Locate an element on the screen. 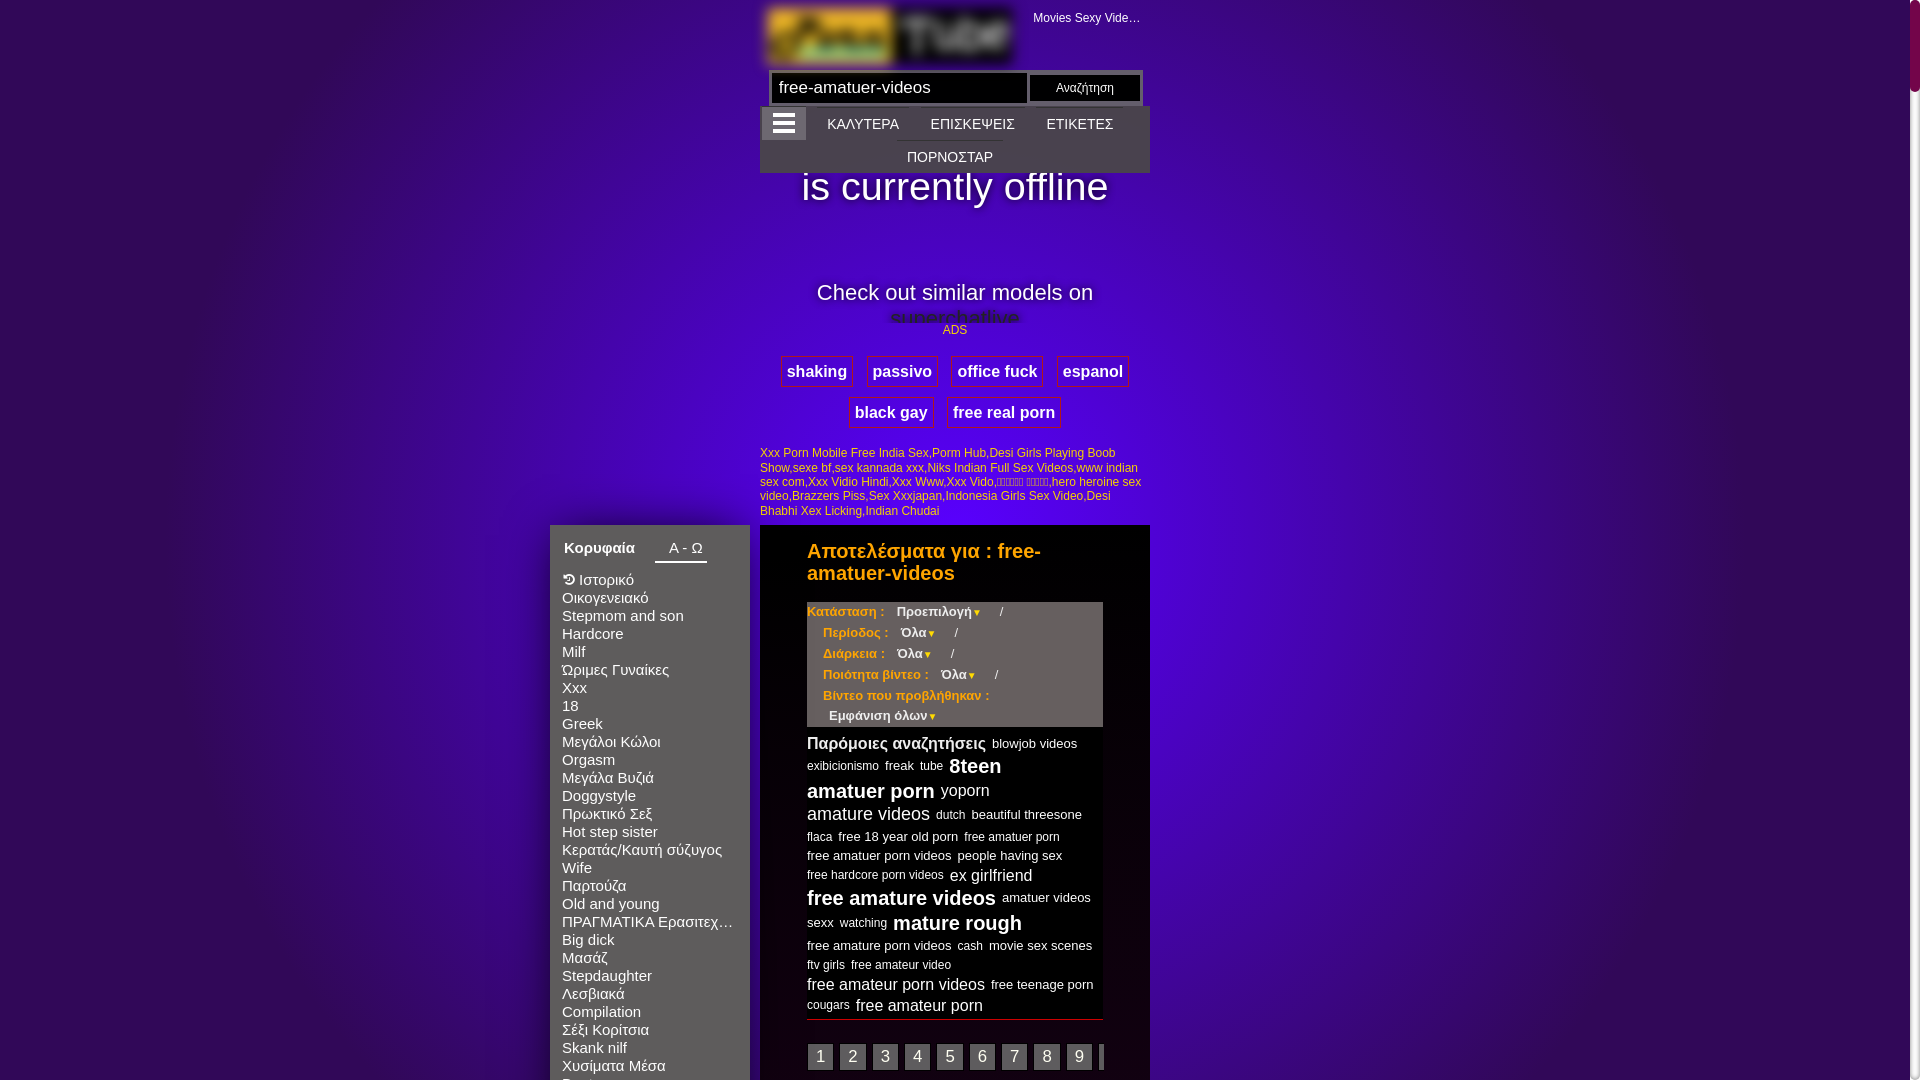  Milf is located at coordinates (650, 652).